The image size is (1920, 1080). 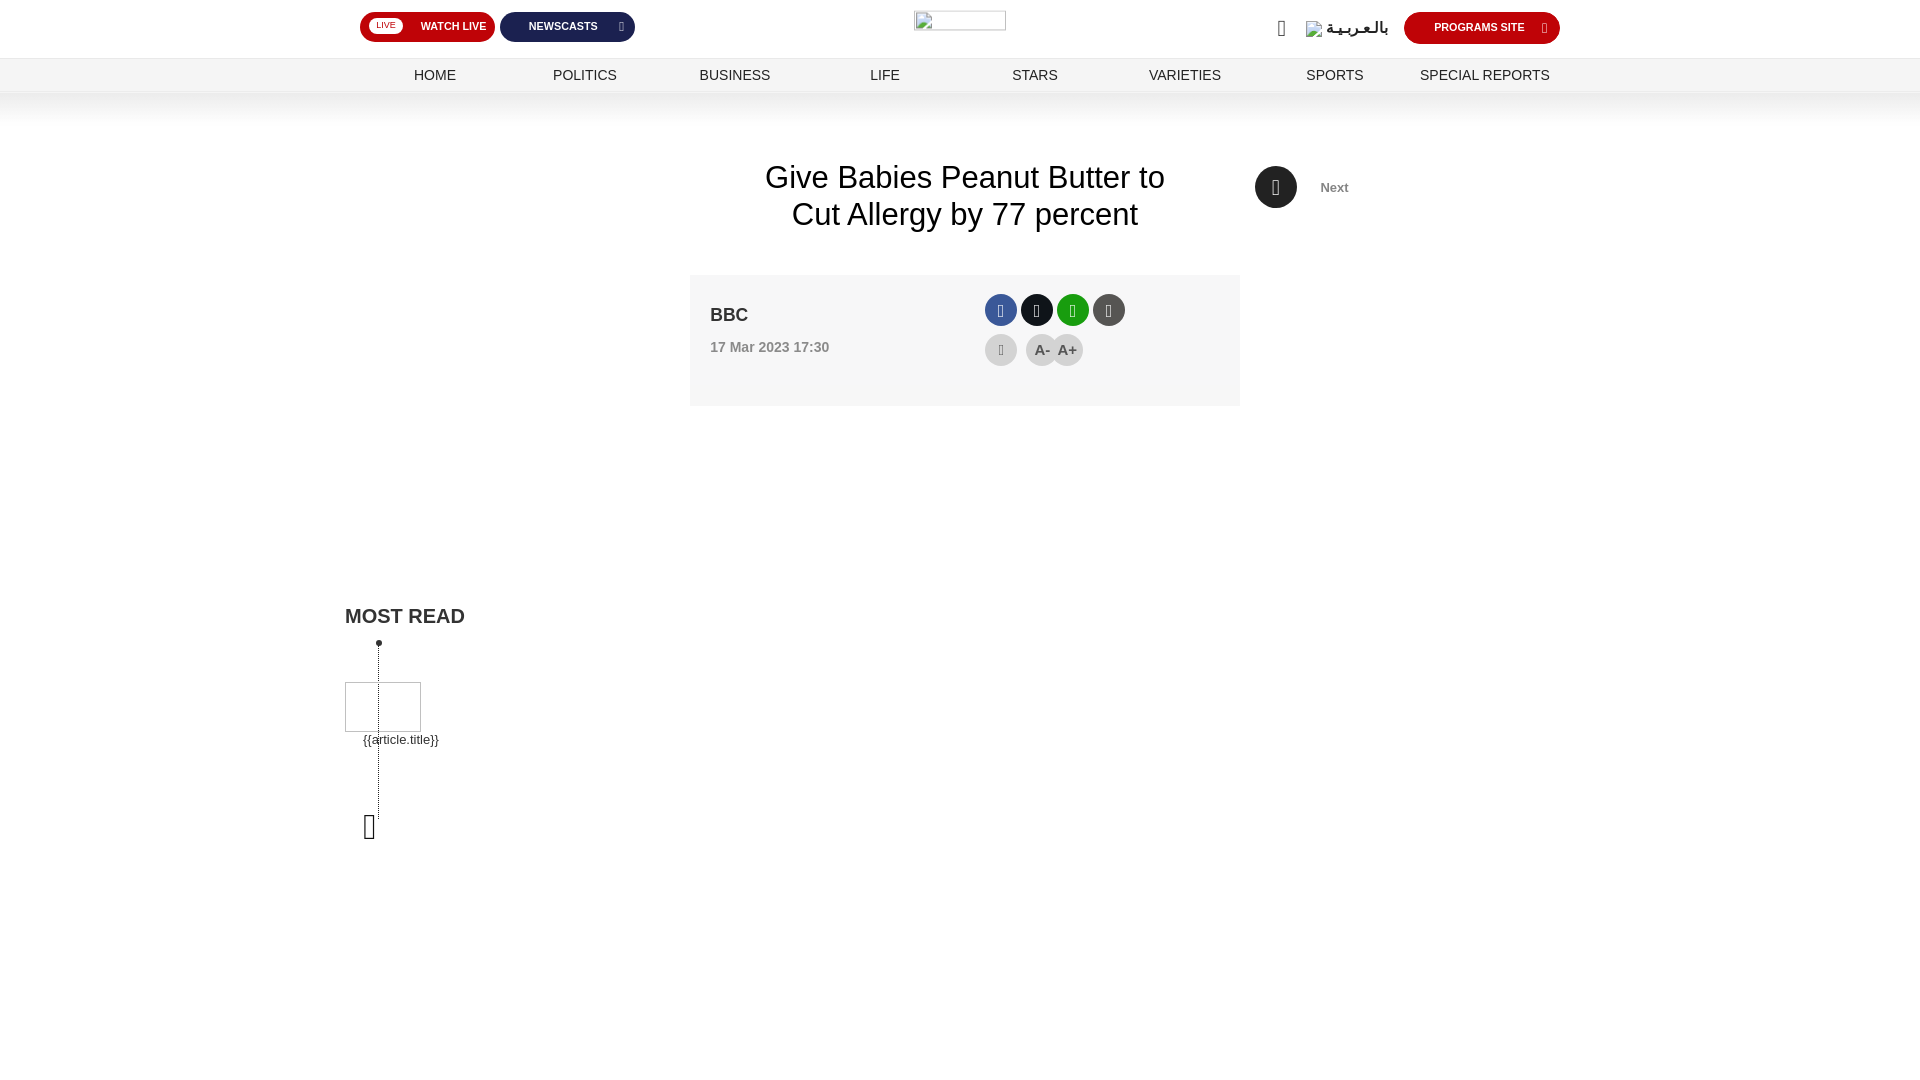 I want to click on POLITICS, so click(x=585, y=75).